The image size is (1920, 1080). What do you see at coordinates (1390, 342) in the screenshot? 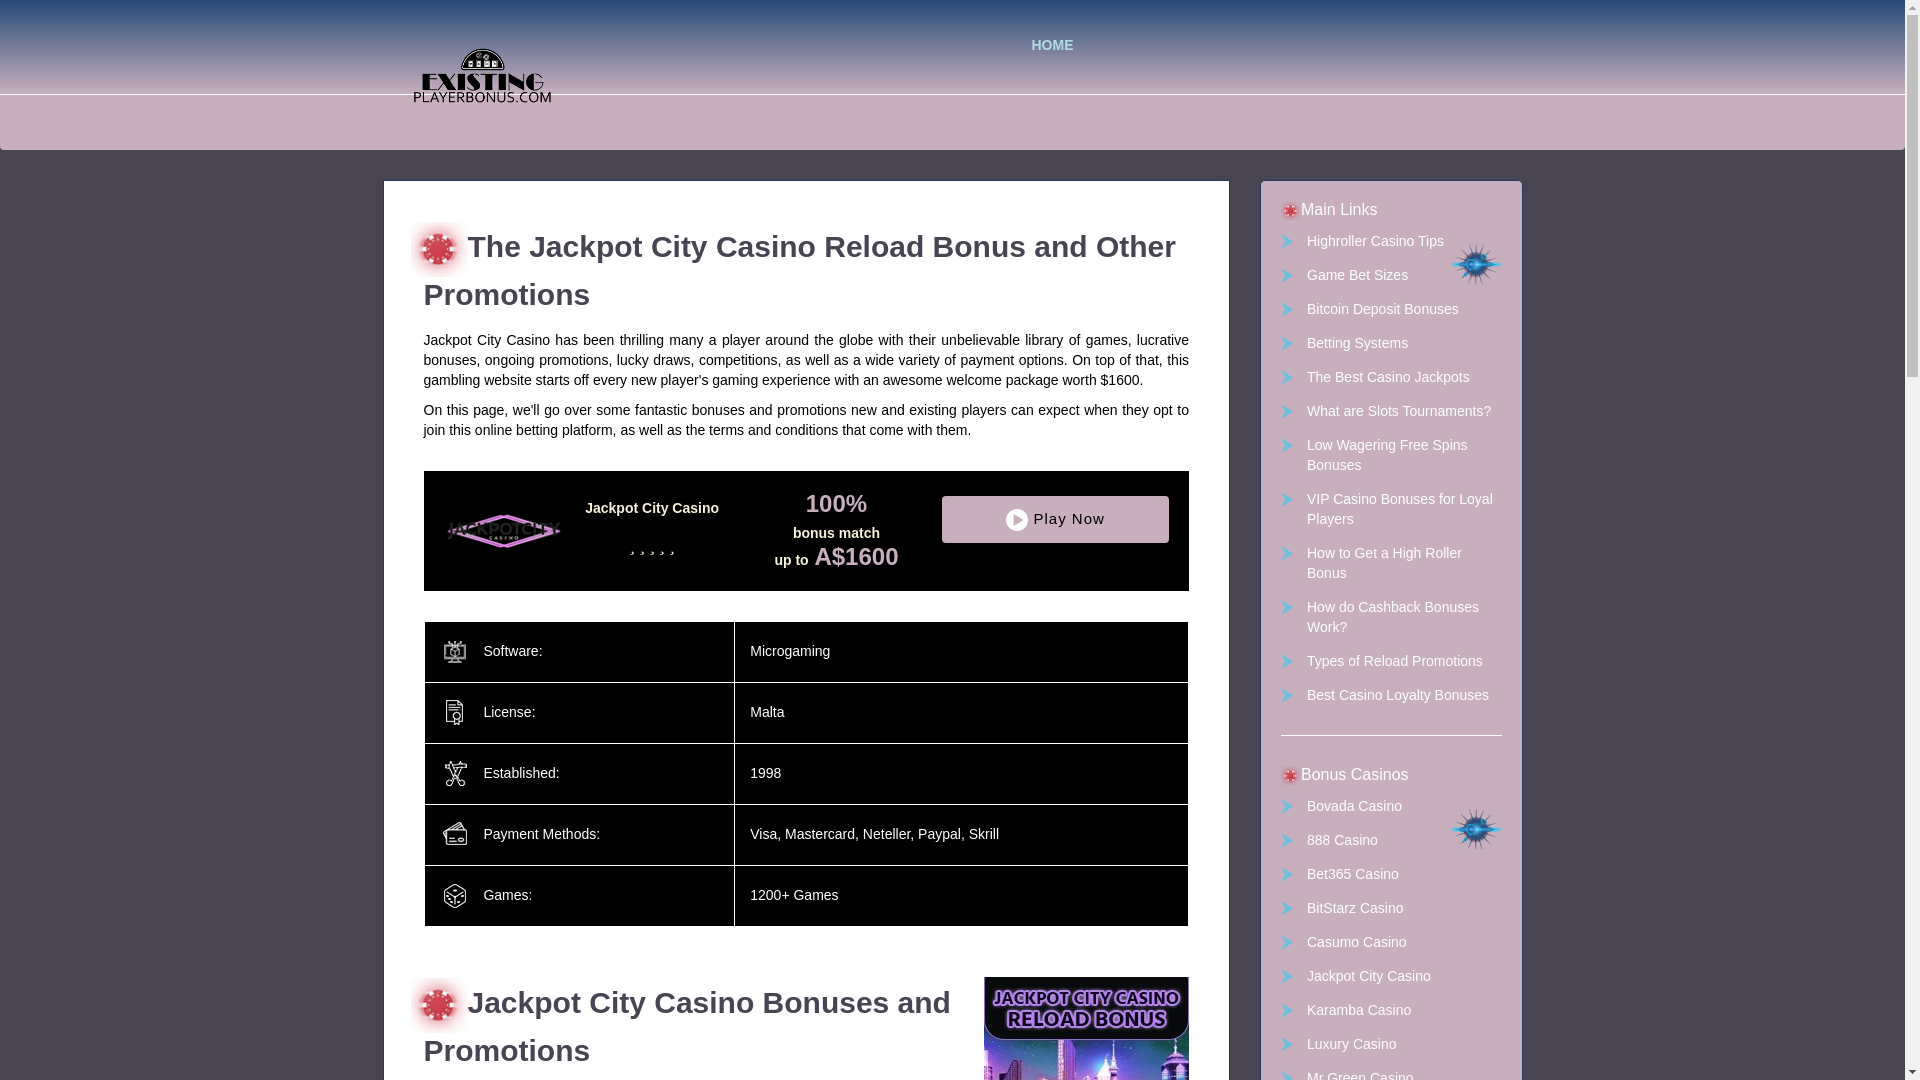
I see `Betting Systems` at bounding box center [1390, 342].